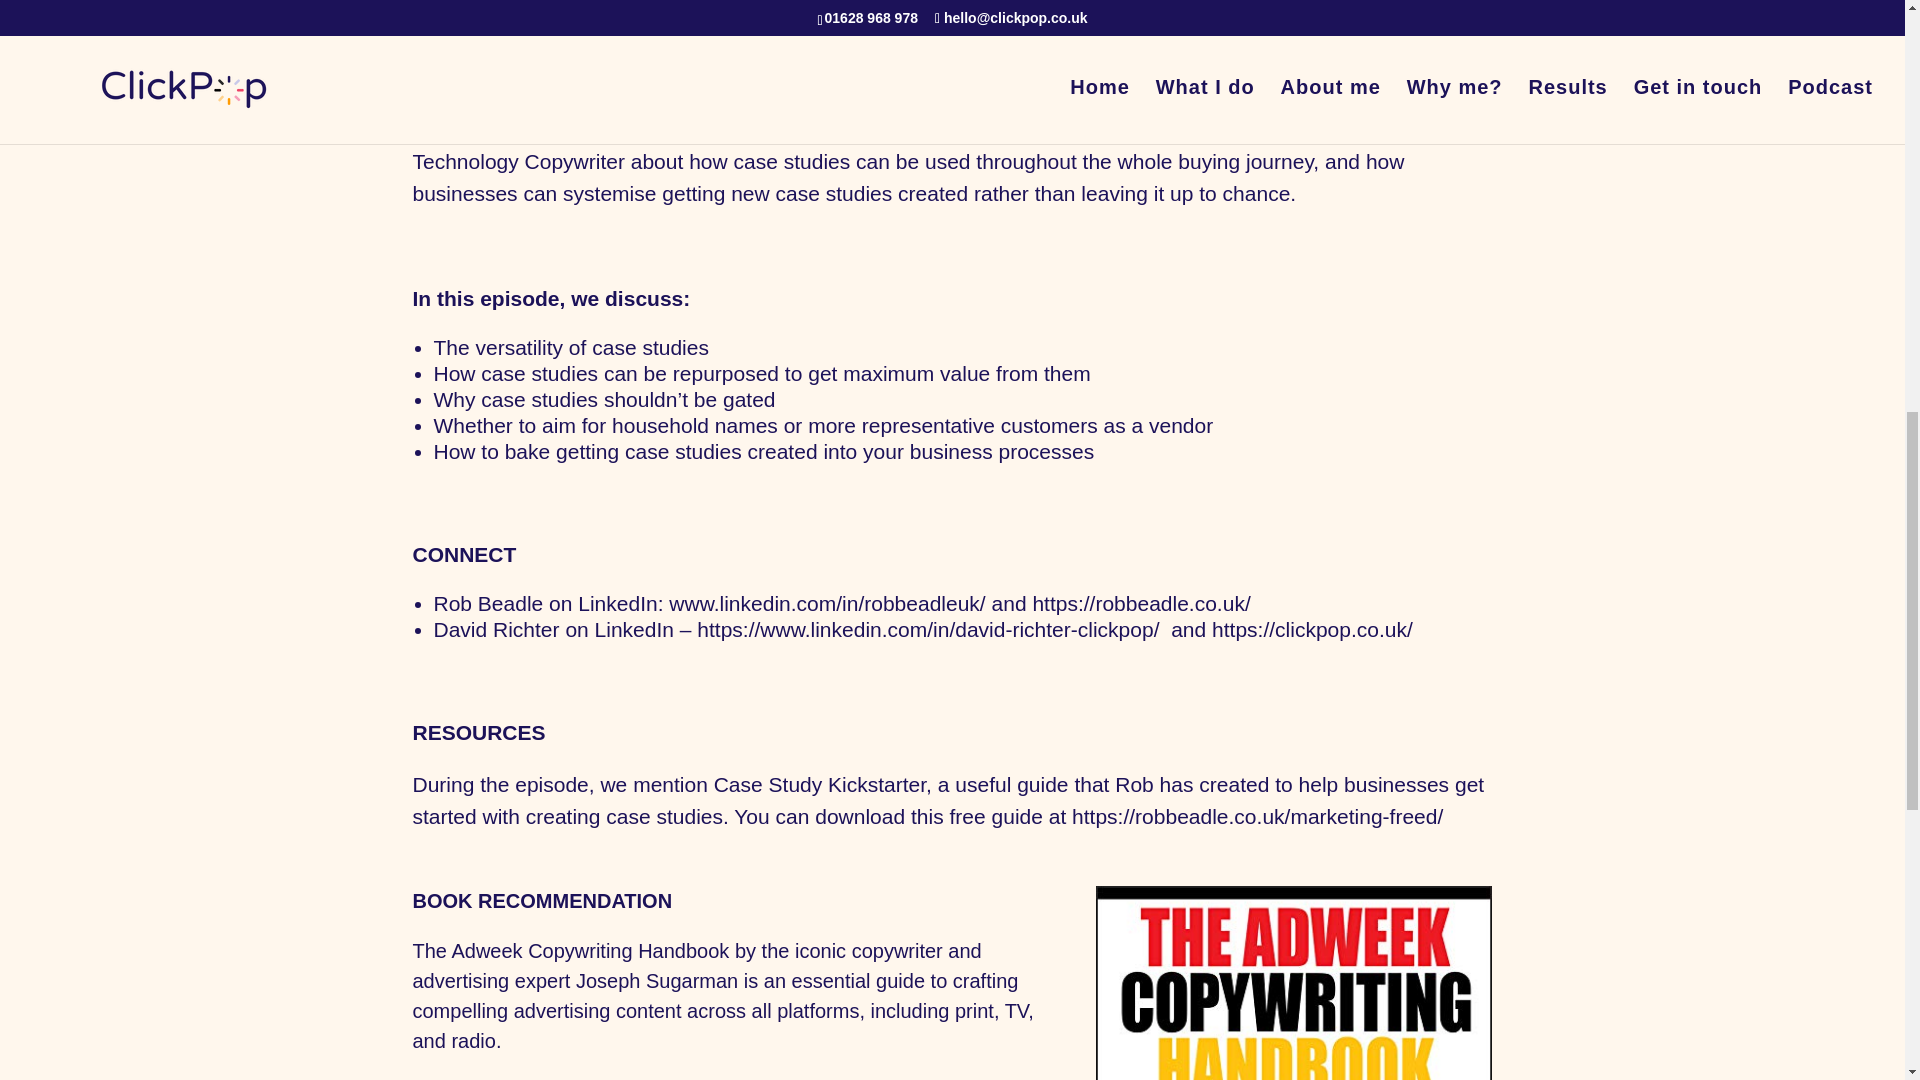  Describe the element at coordinates (1294, 982) in the screenshot. I see `JoSugar` at that location.